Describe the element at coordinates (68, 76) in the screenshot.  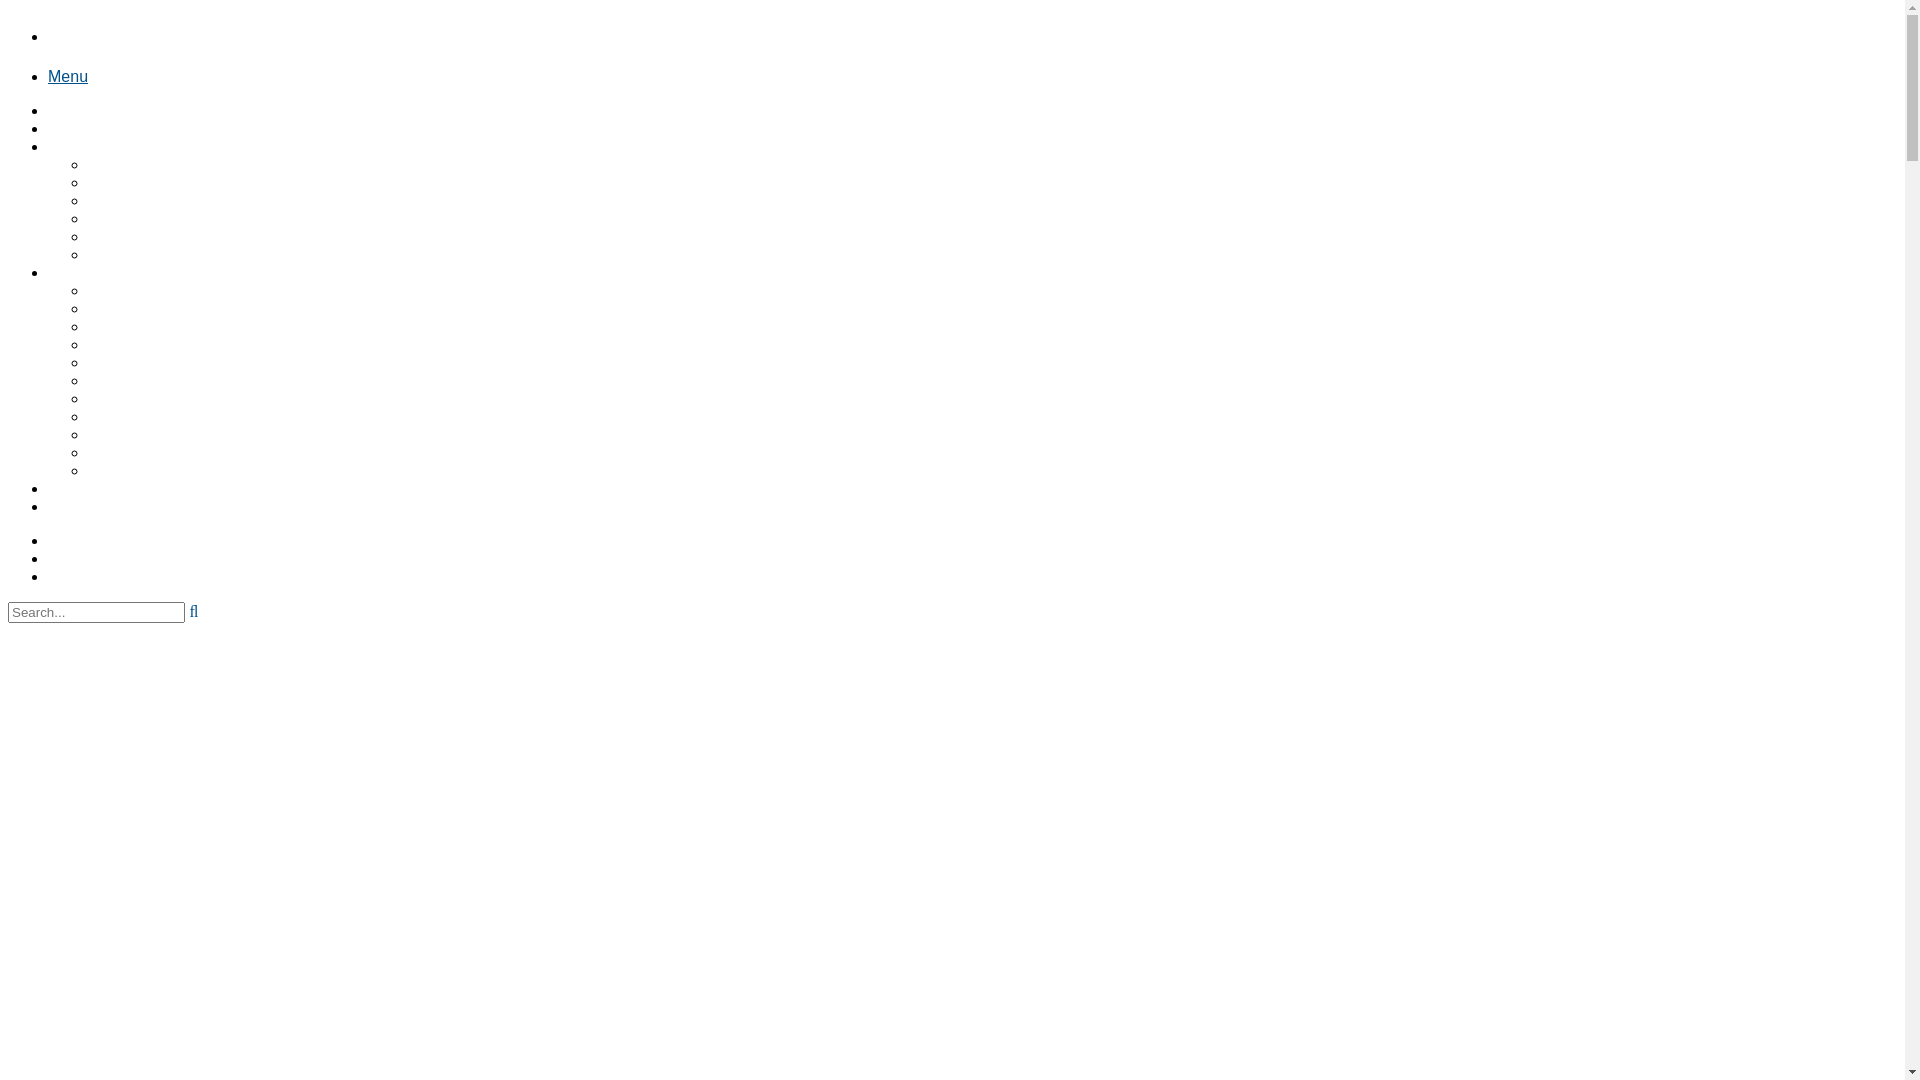
I see `Menu` at that location.